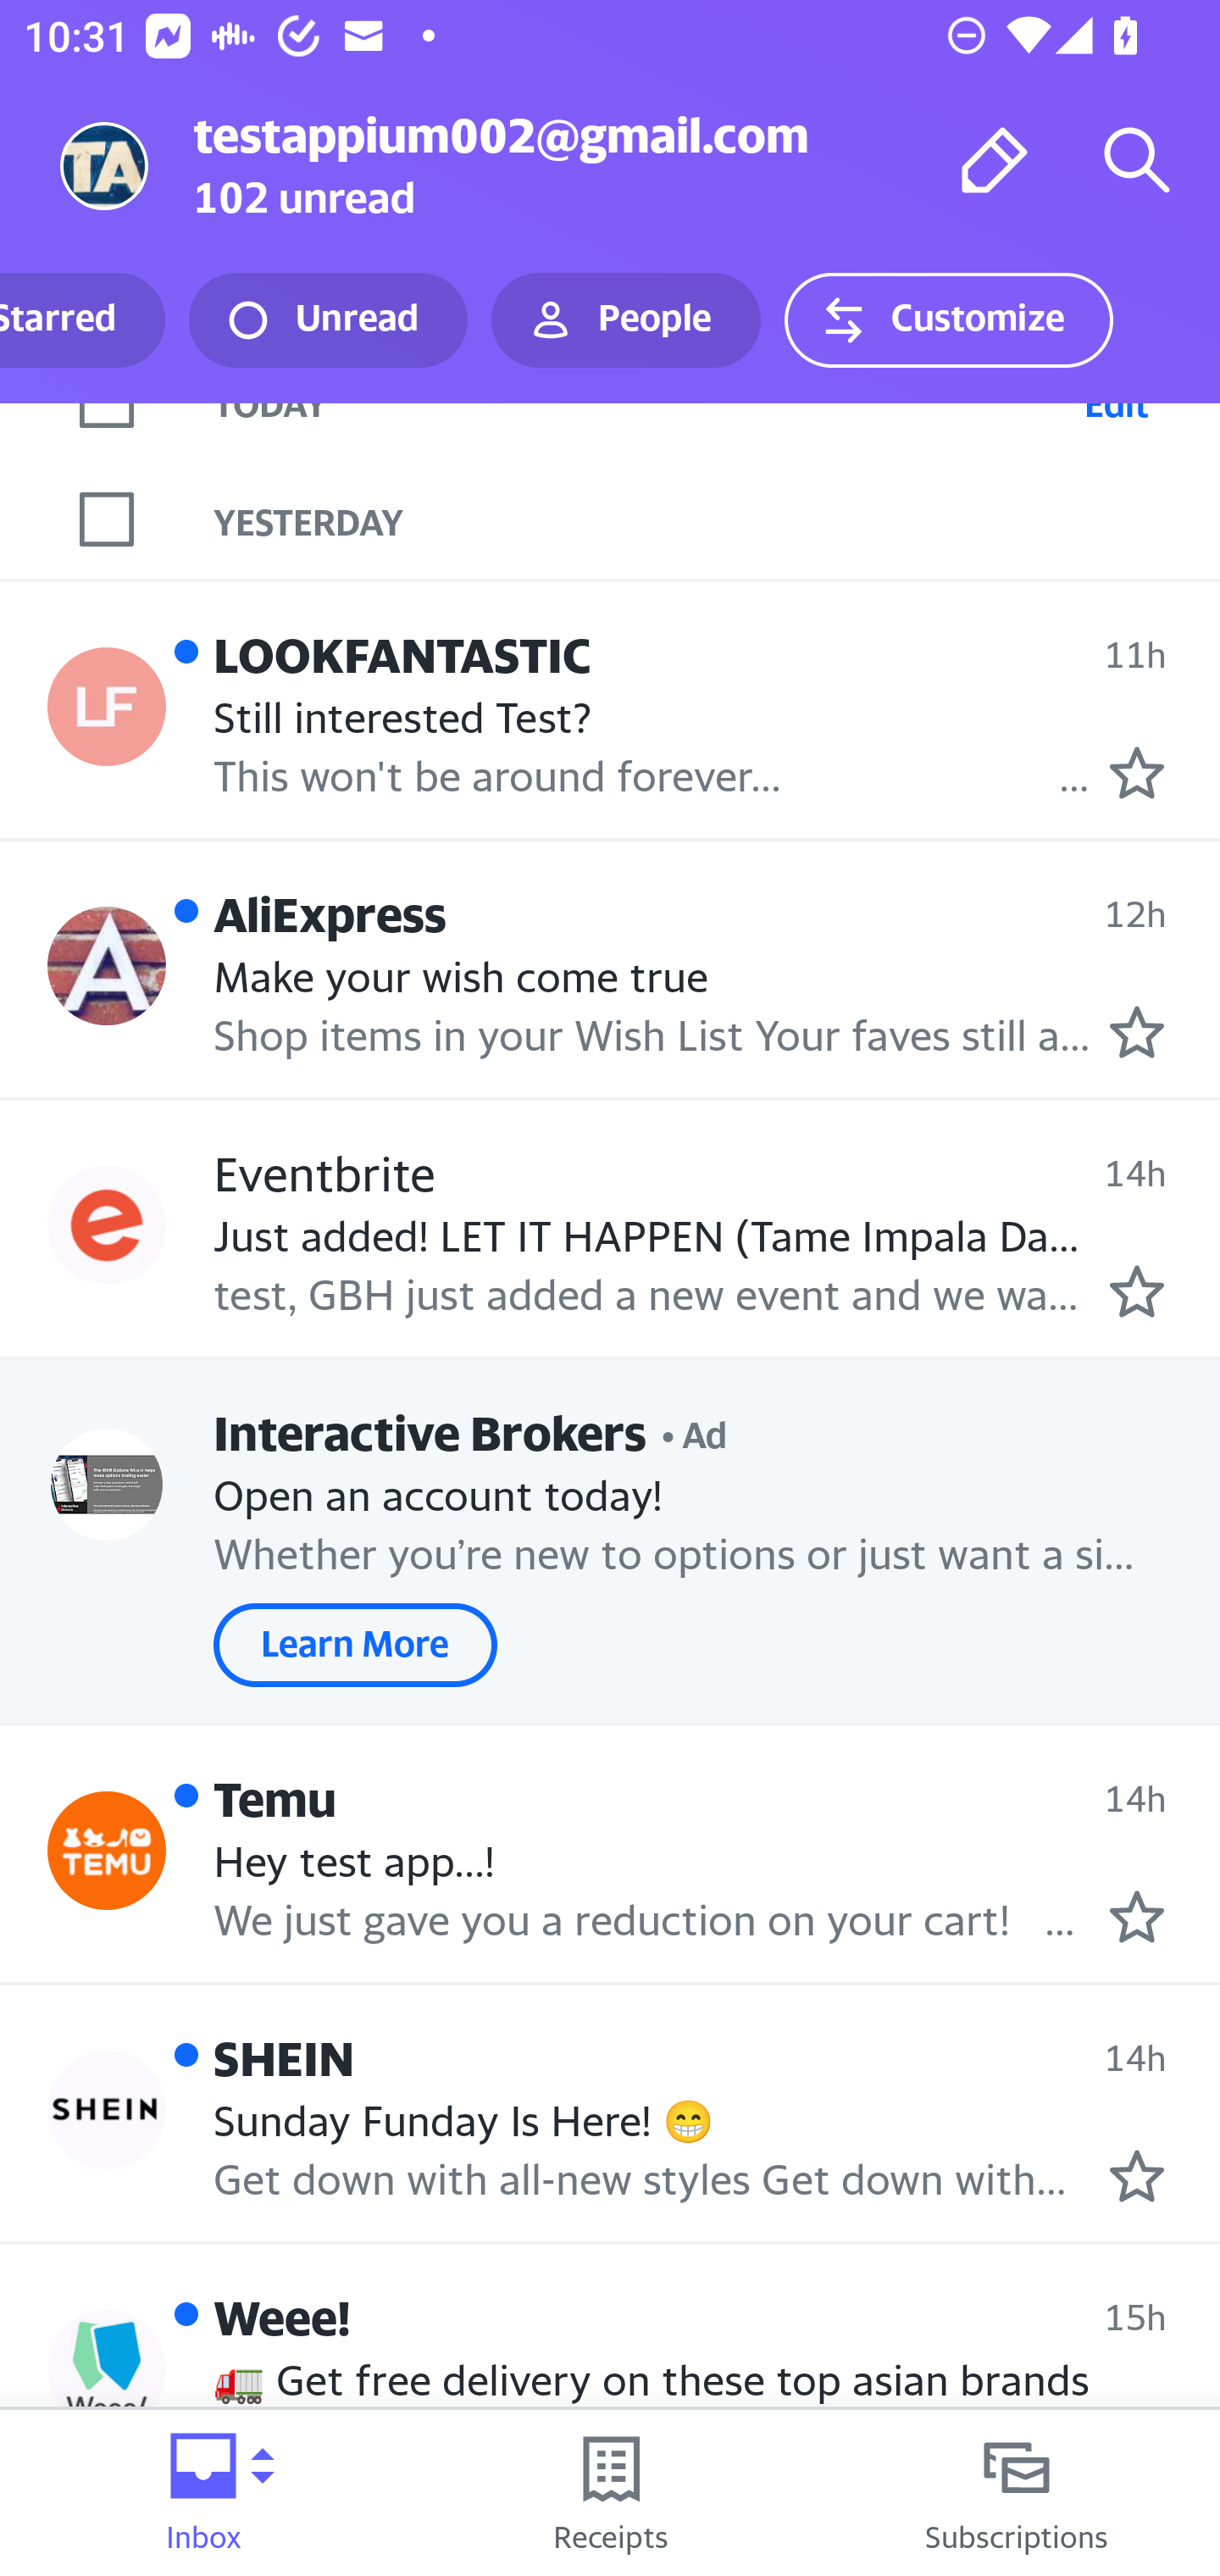  Describe the element at coordinates (1137, 773) in the screenshot. I see `Mark as starred.` at that location.